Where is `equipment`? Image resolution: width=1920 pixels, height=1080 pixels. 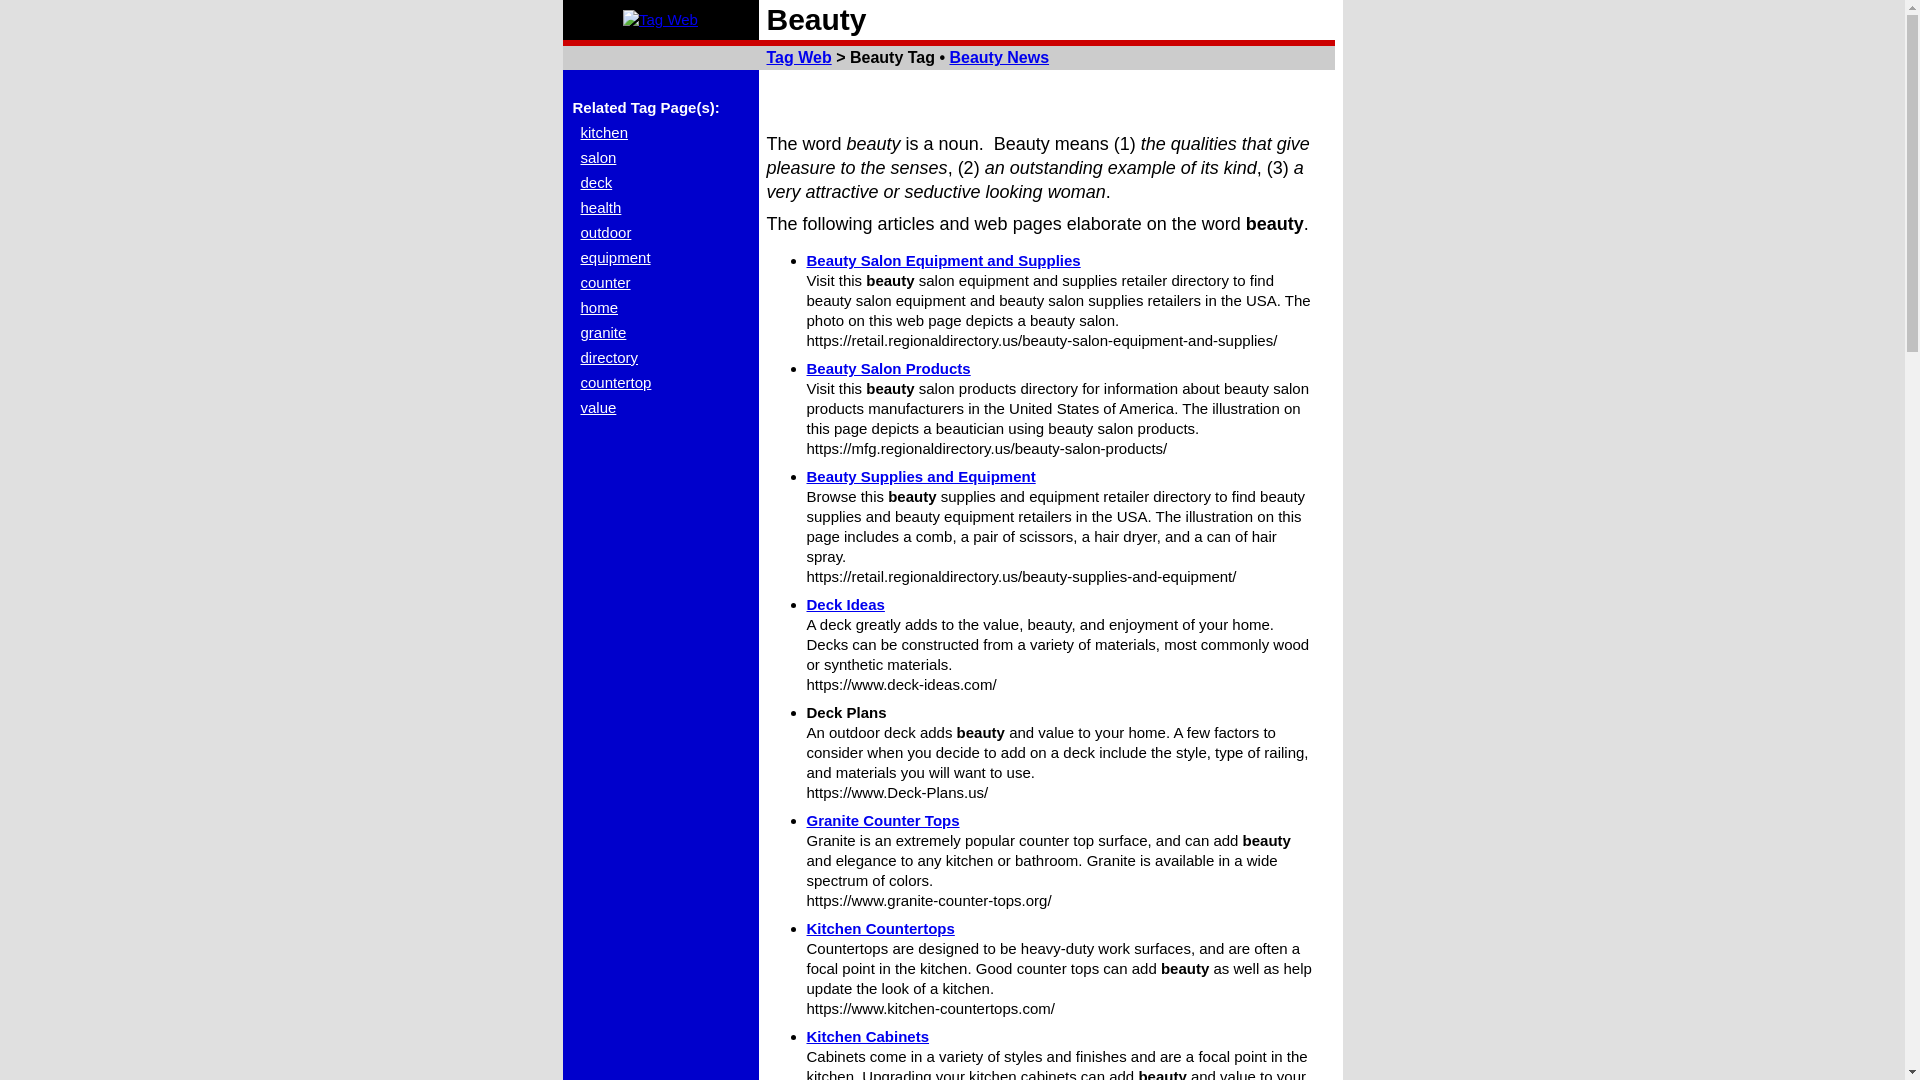
equipment is located at coordinates (614, 257).